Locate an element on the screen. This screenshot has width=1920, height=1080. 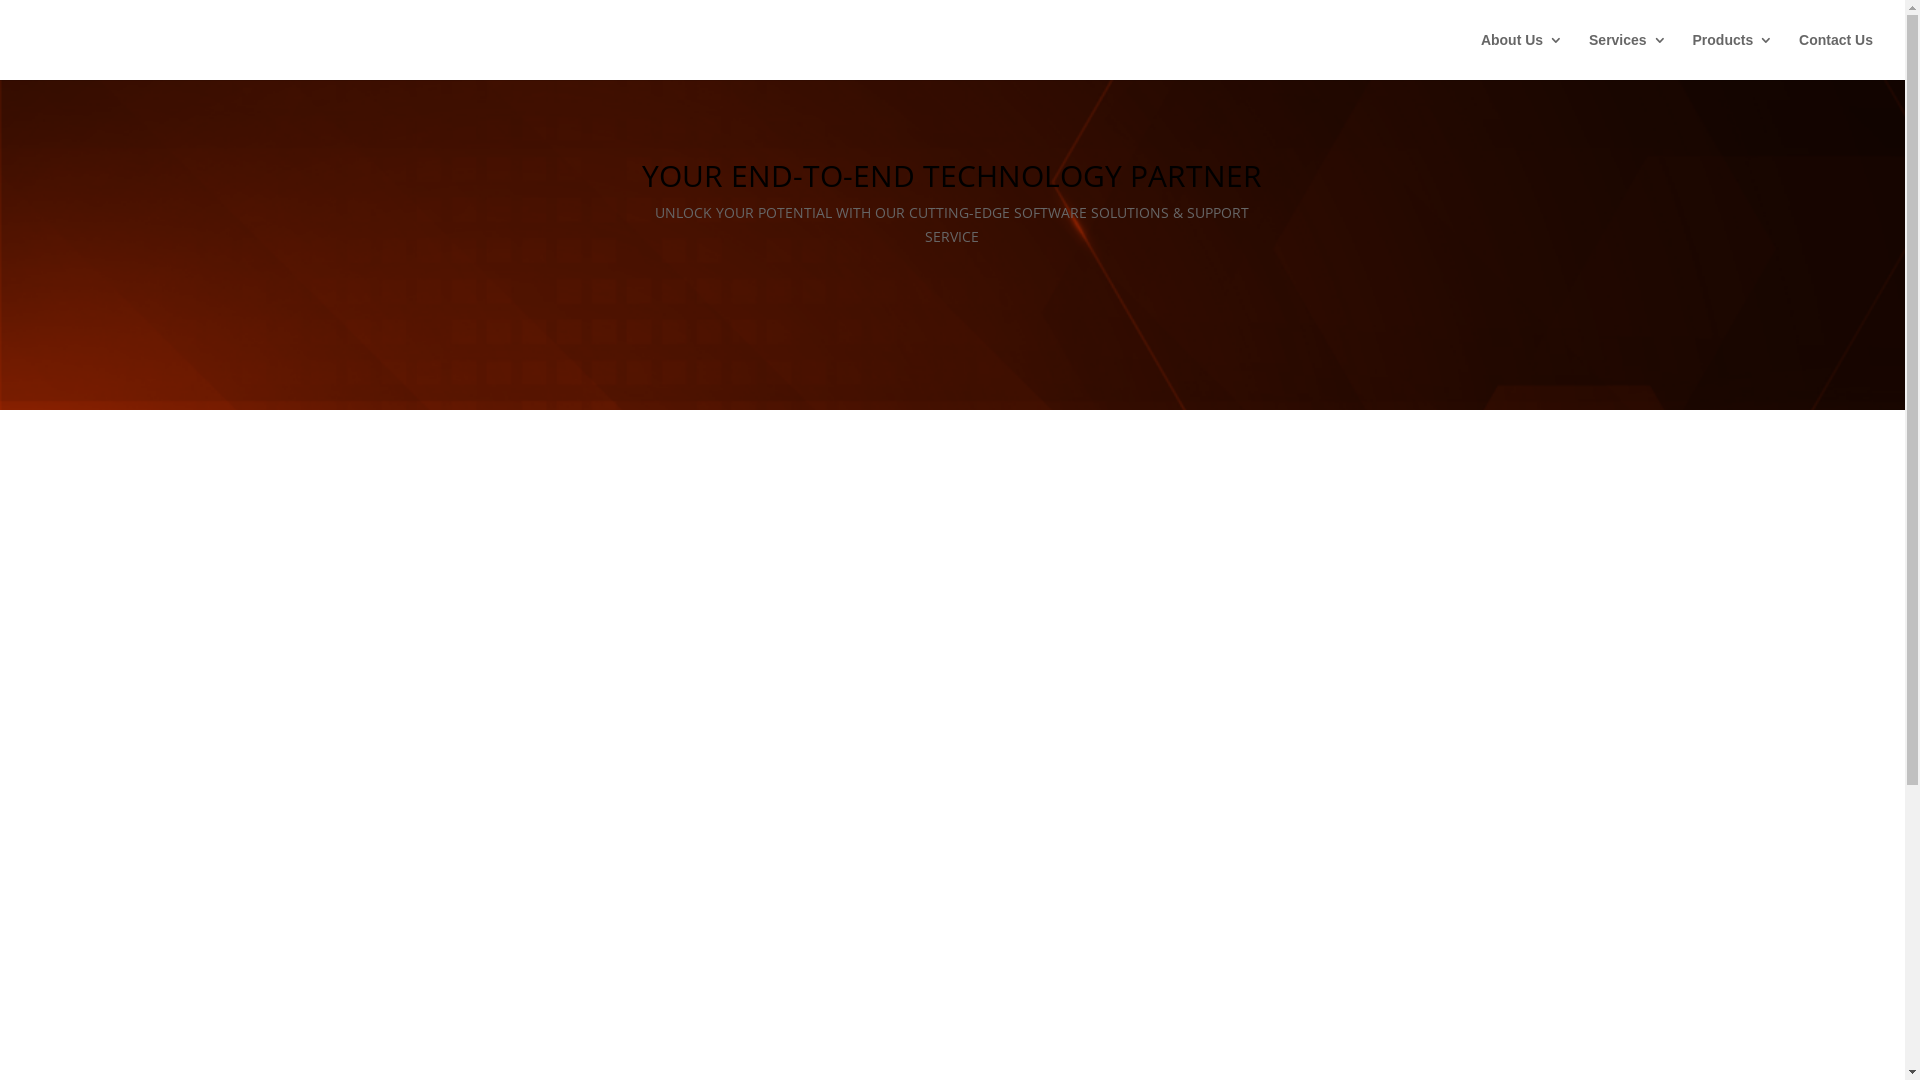
Services is located at coordinates (1628, 56).